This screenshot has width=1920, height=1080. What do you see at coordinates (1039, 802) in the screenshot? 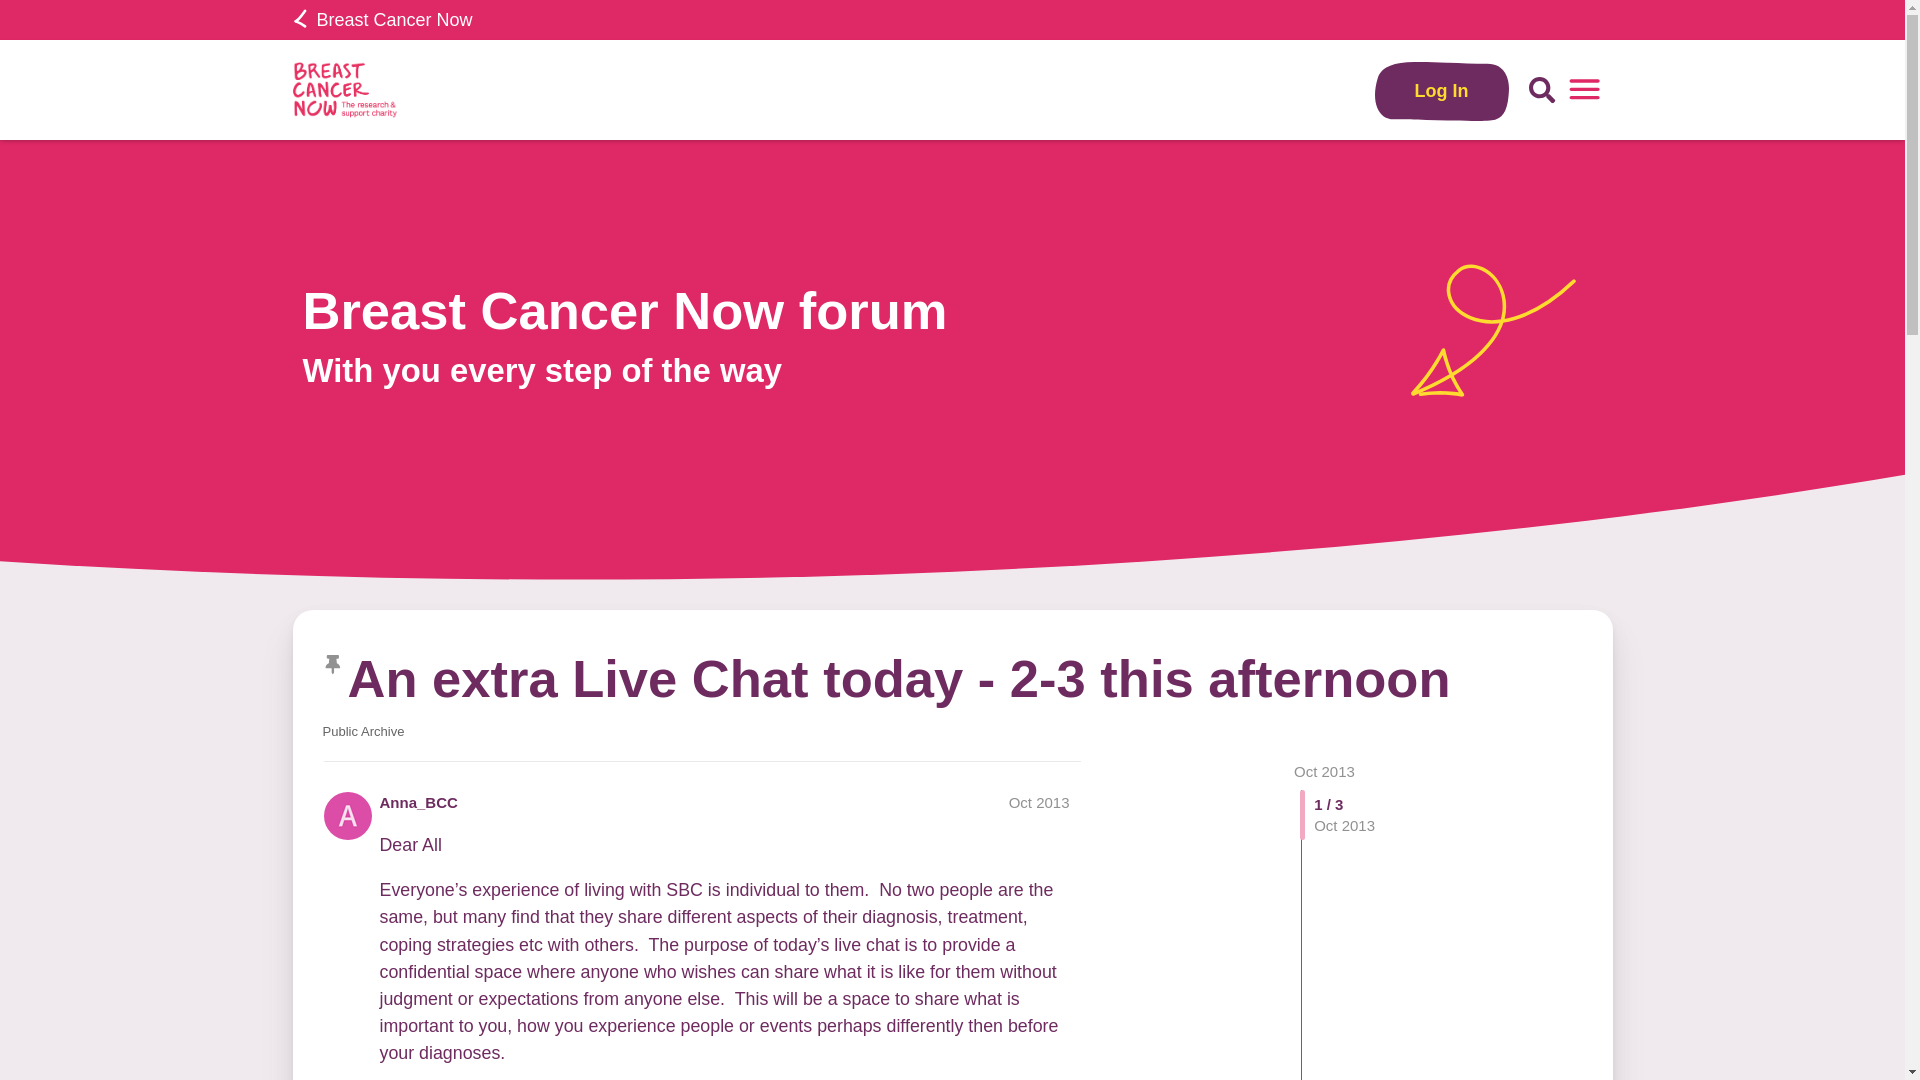
I see `Oct 2013` at bounding box center [1039, 802].